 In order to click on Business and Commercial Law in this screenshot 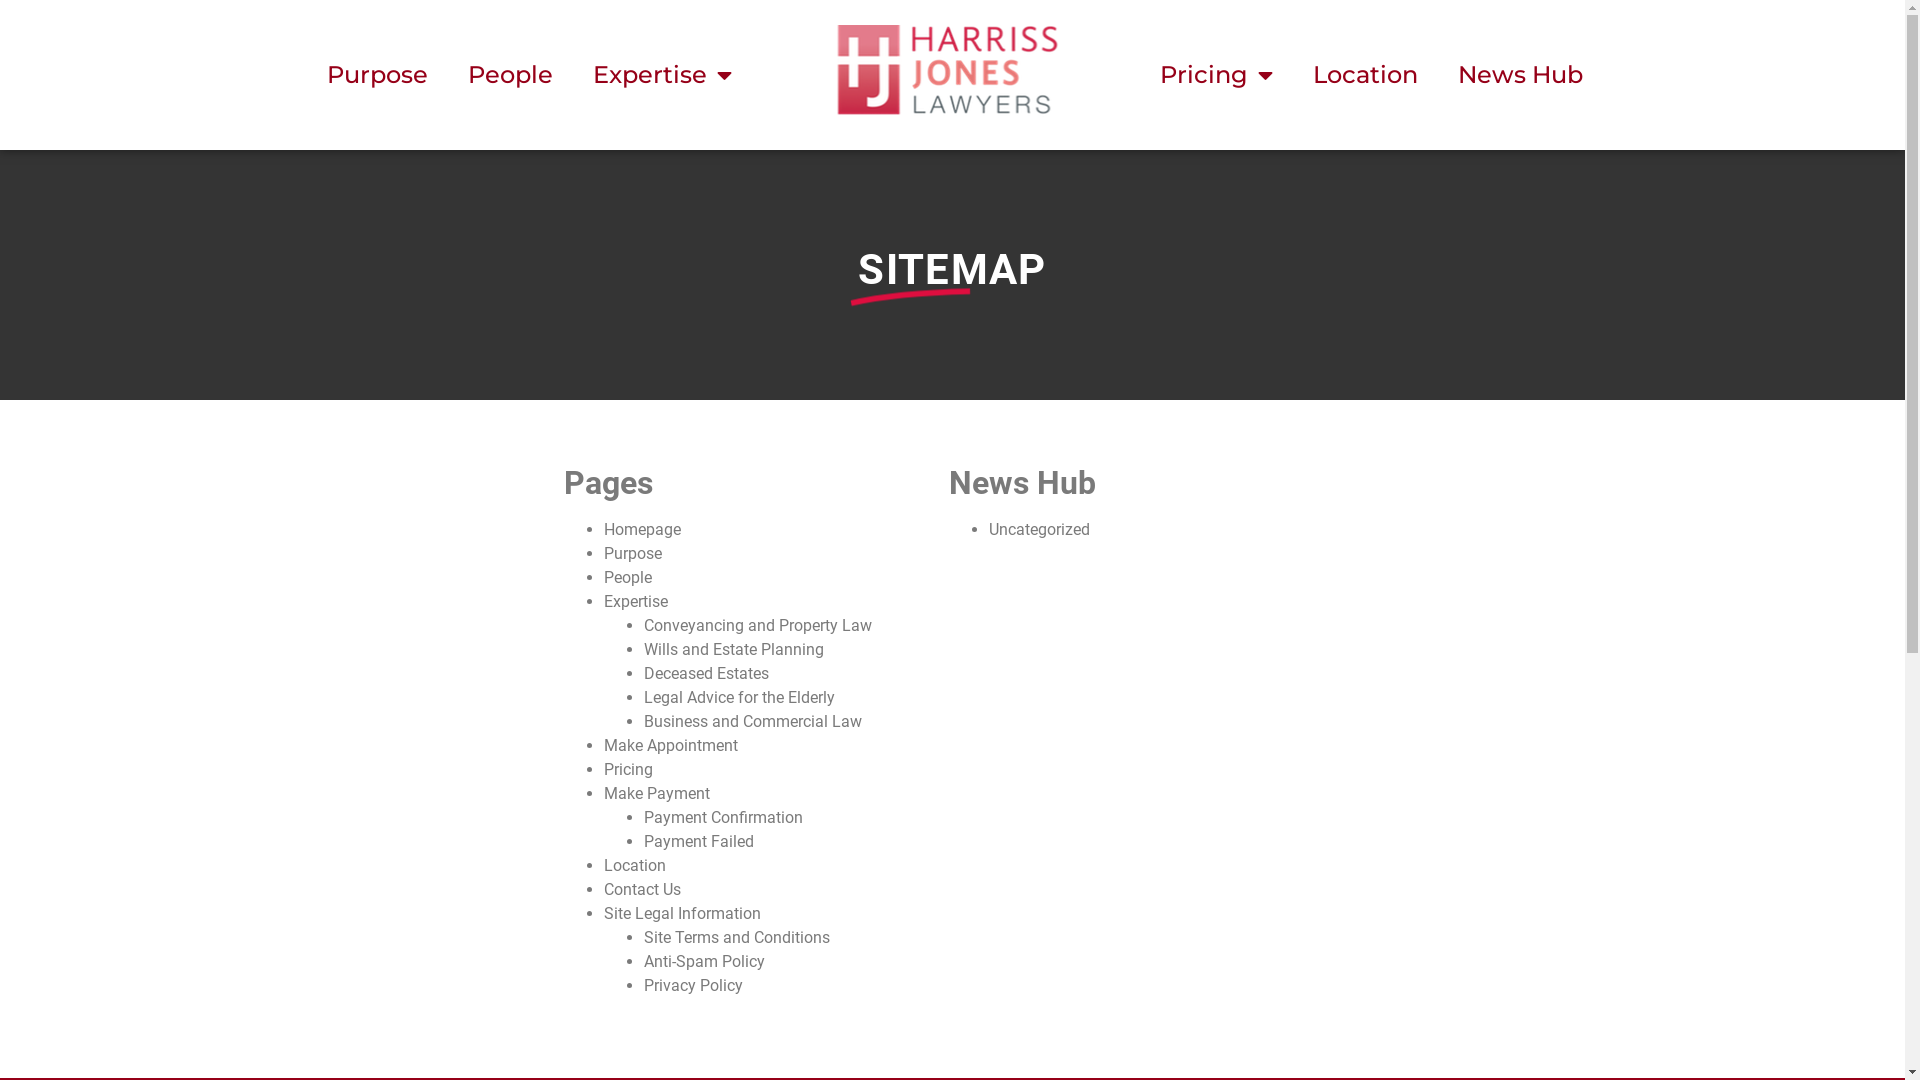, I will do `click(753, 722)`.